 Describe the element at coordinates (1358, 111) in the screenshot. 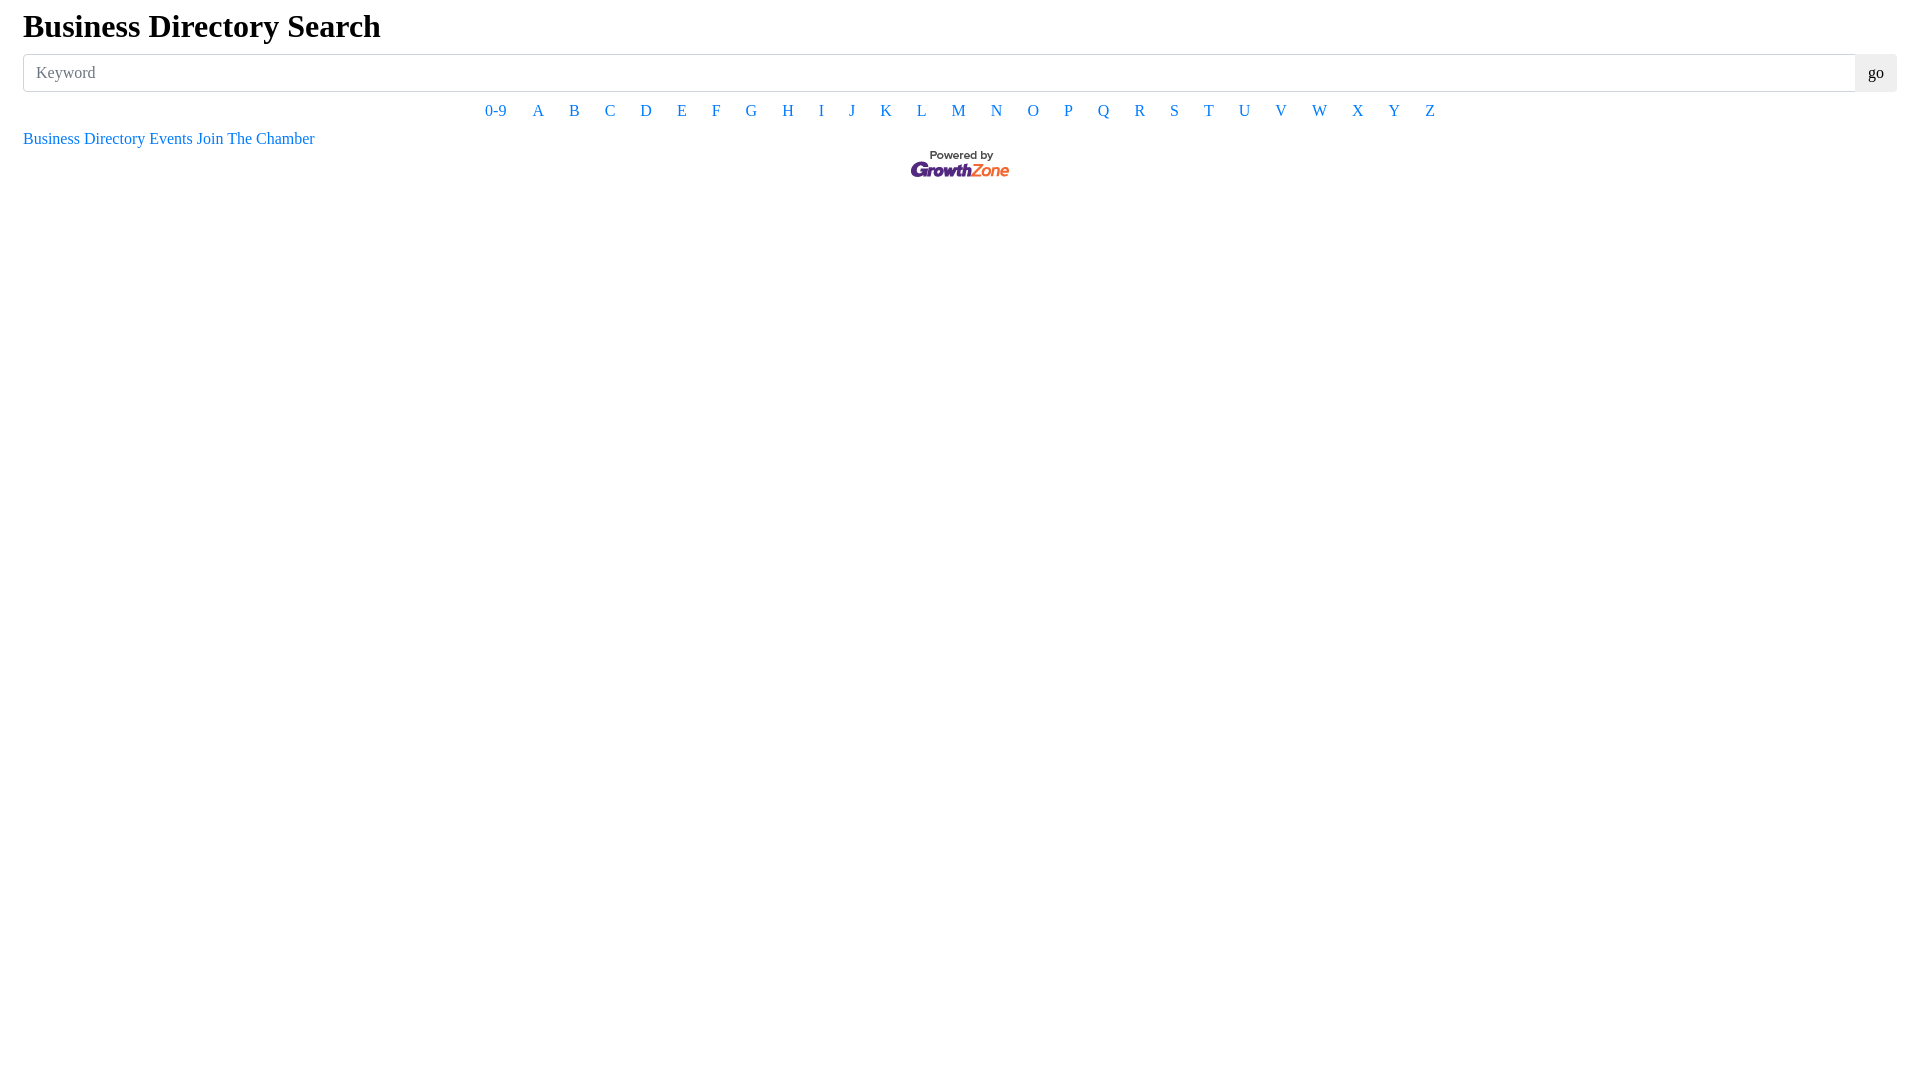

I see `X` at that location.